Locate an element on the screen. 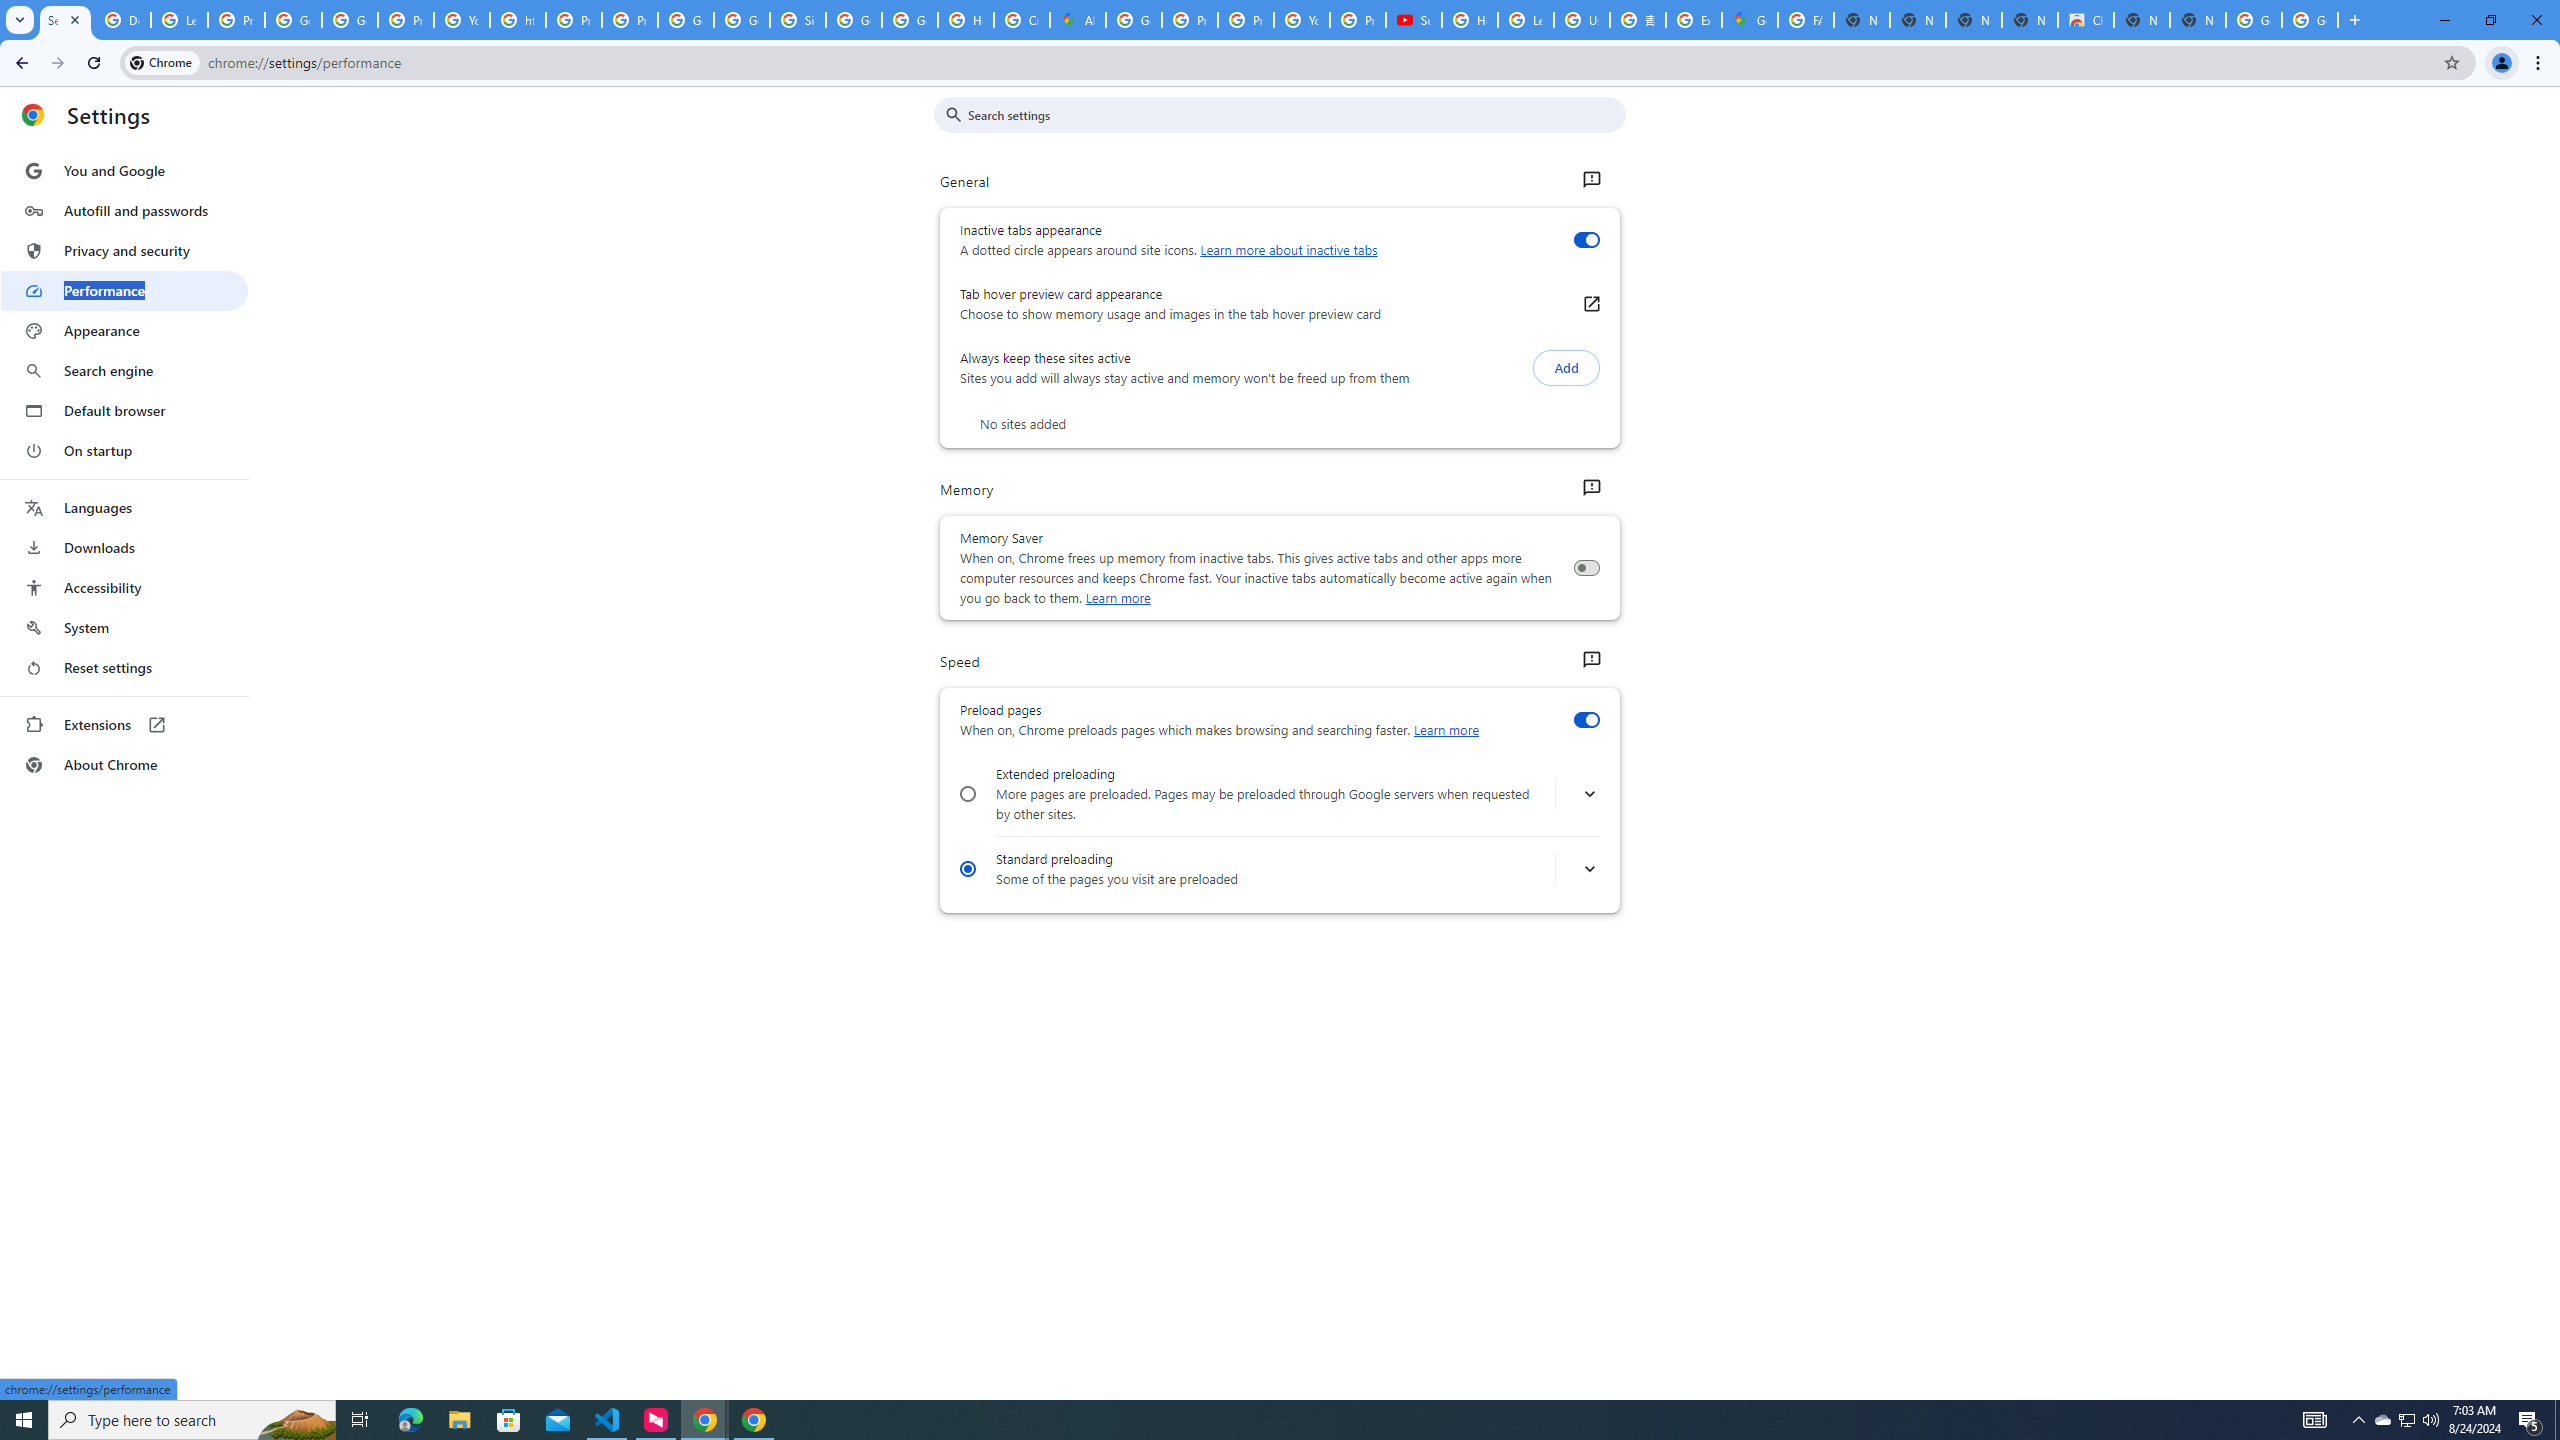  Chrome Web Store is located at coordinates (2085, 20).